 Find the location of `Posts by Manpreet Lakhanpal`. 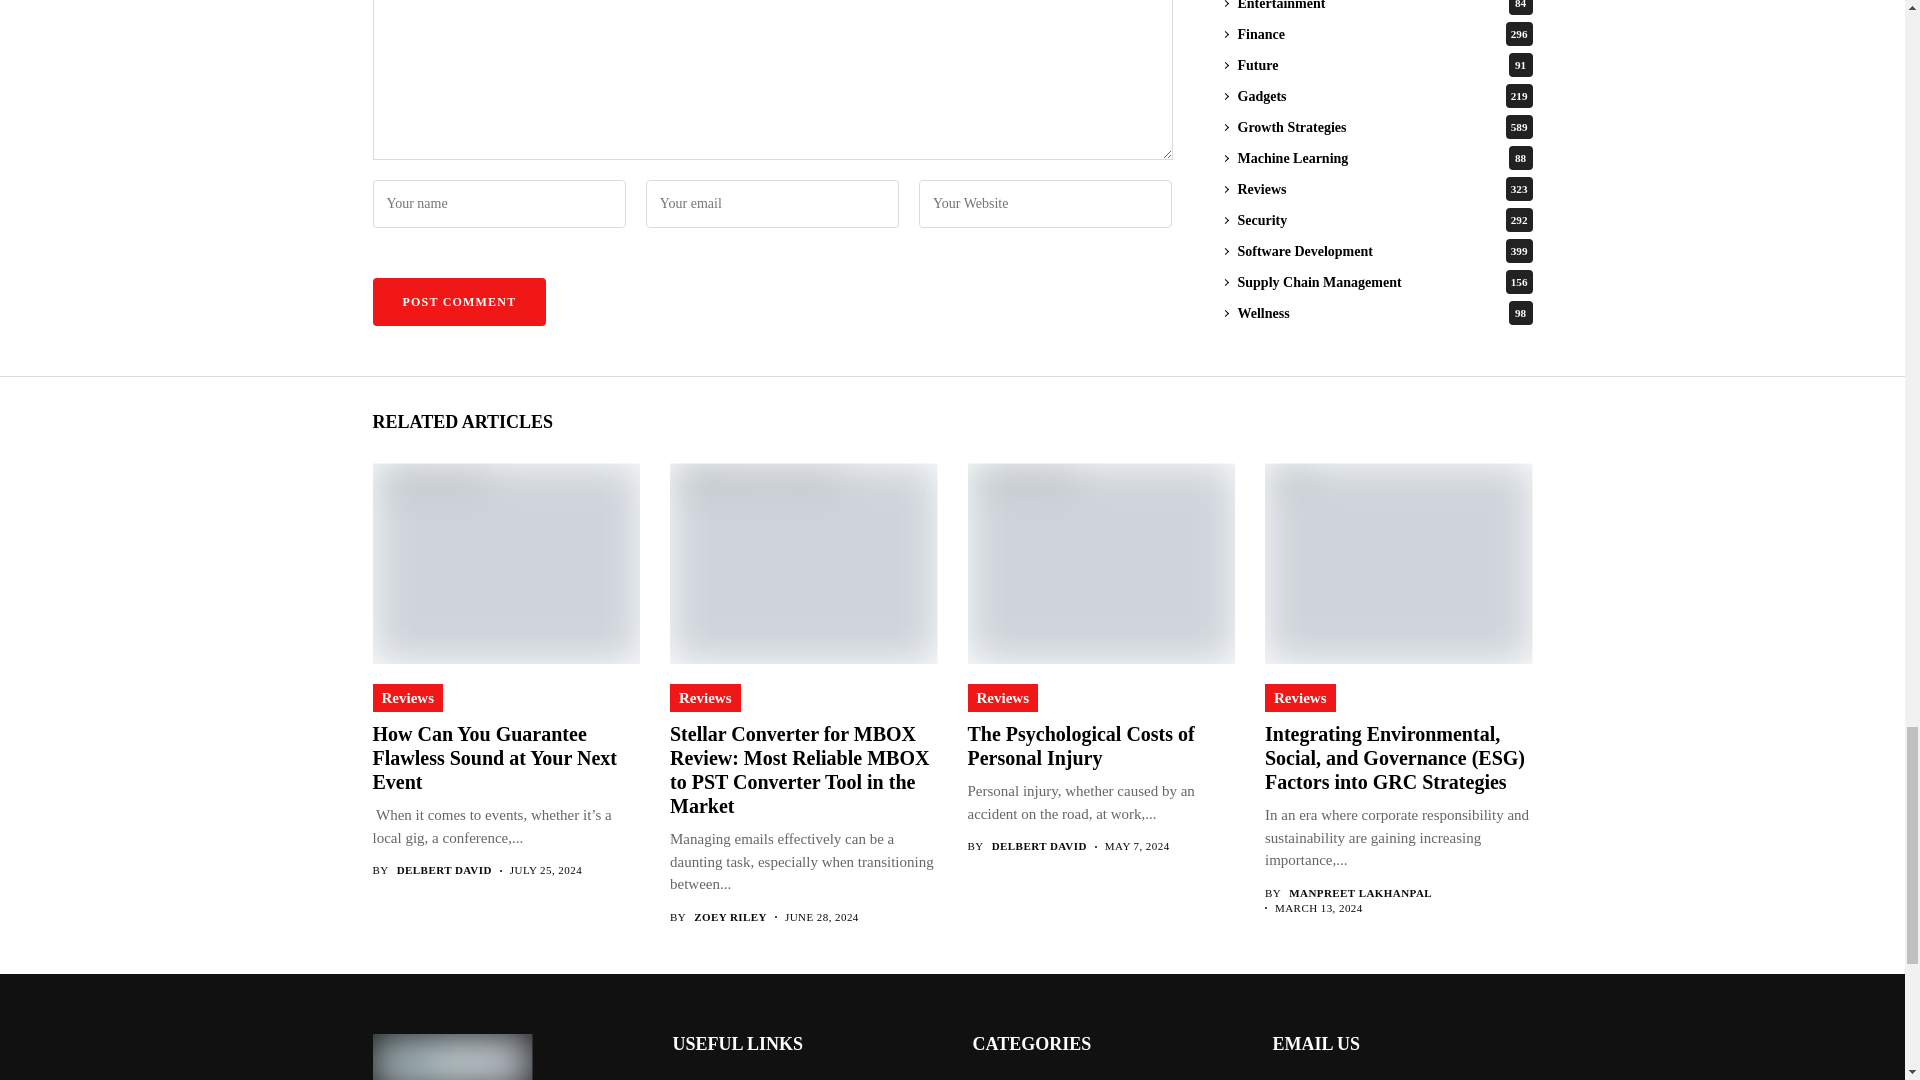

Posts by Manpreet Lakhanpal is located at coordinates (1360, 892).